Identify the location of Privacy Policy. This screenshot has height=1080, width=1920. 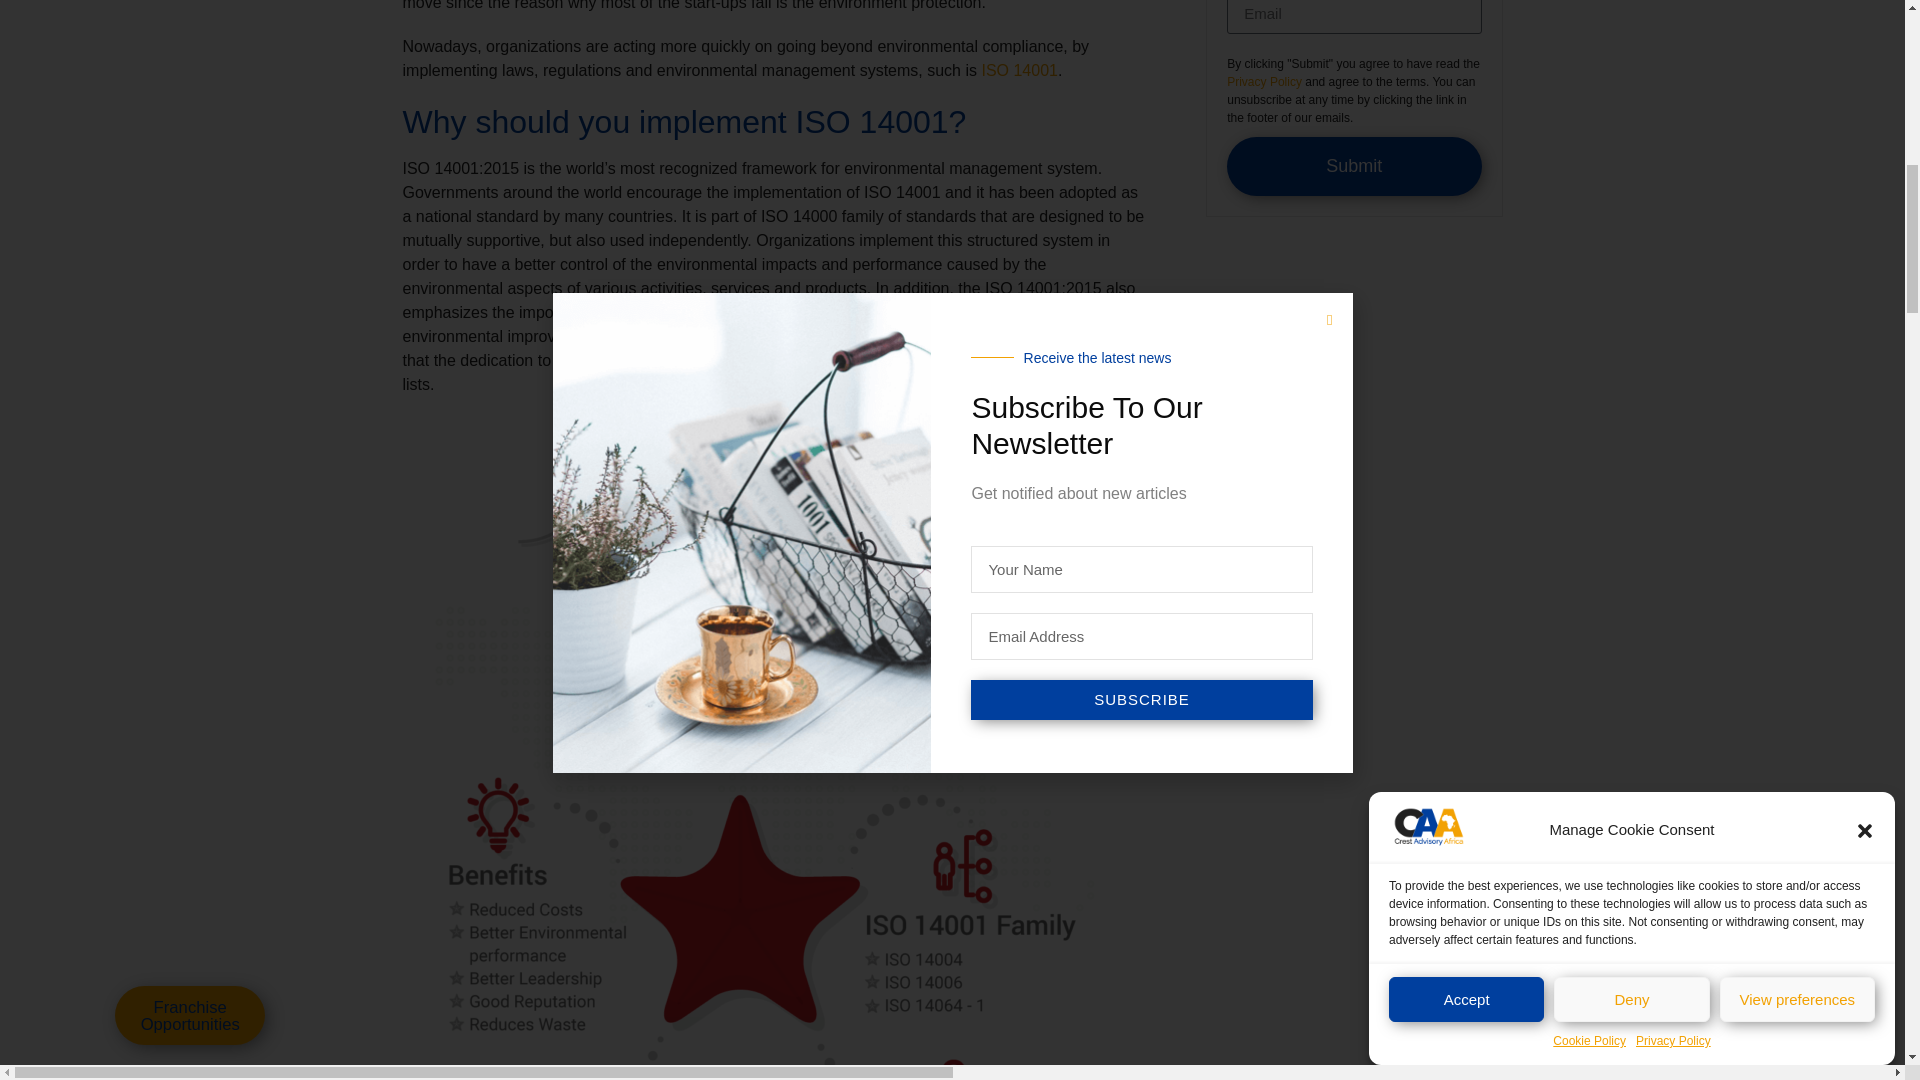
(1672, 28).